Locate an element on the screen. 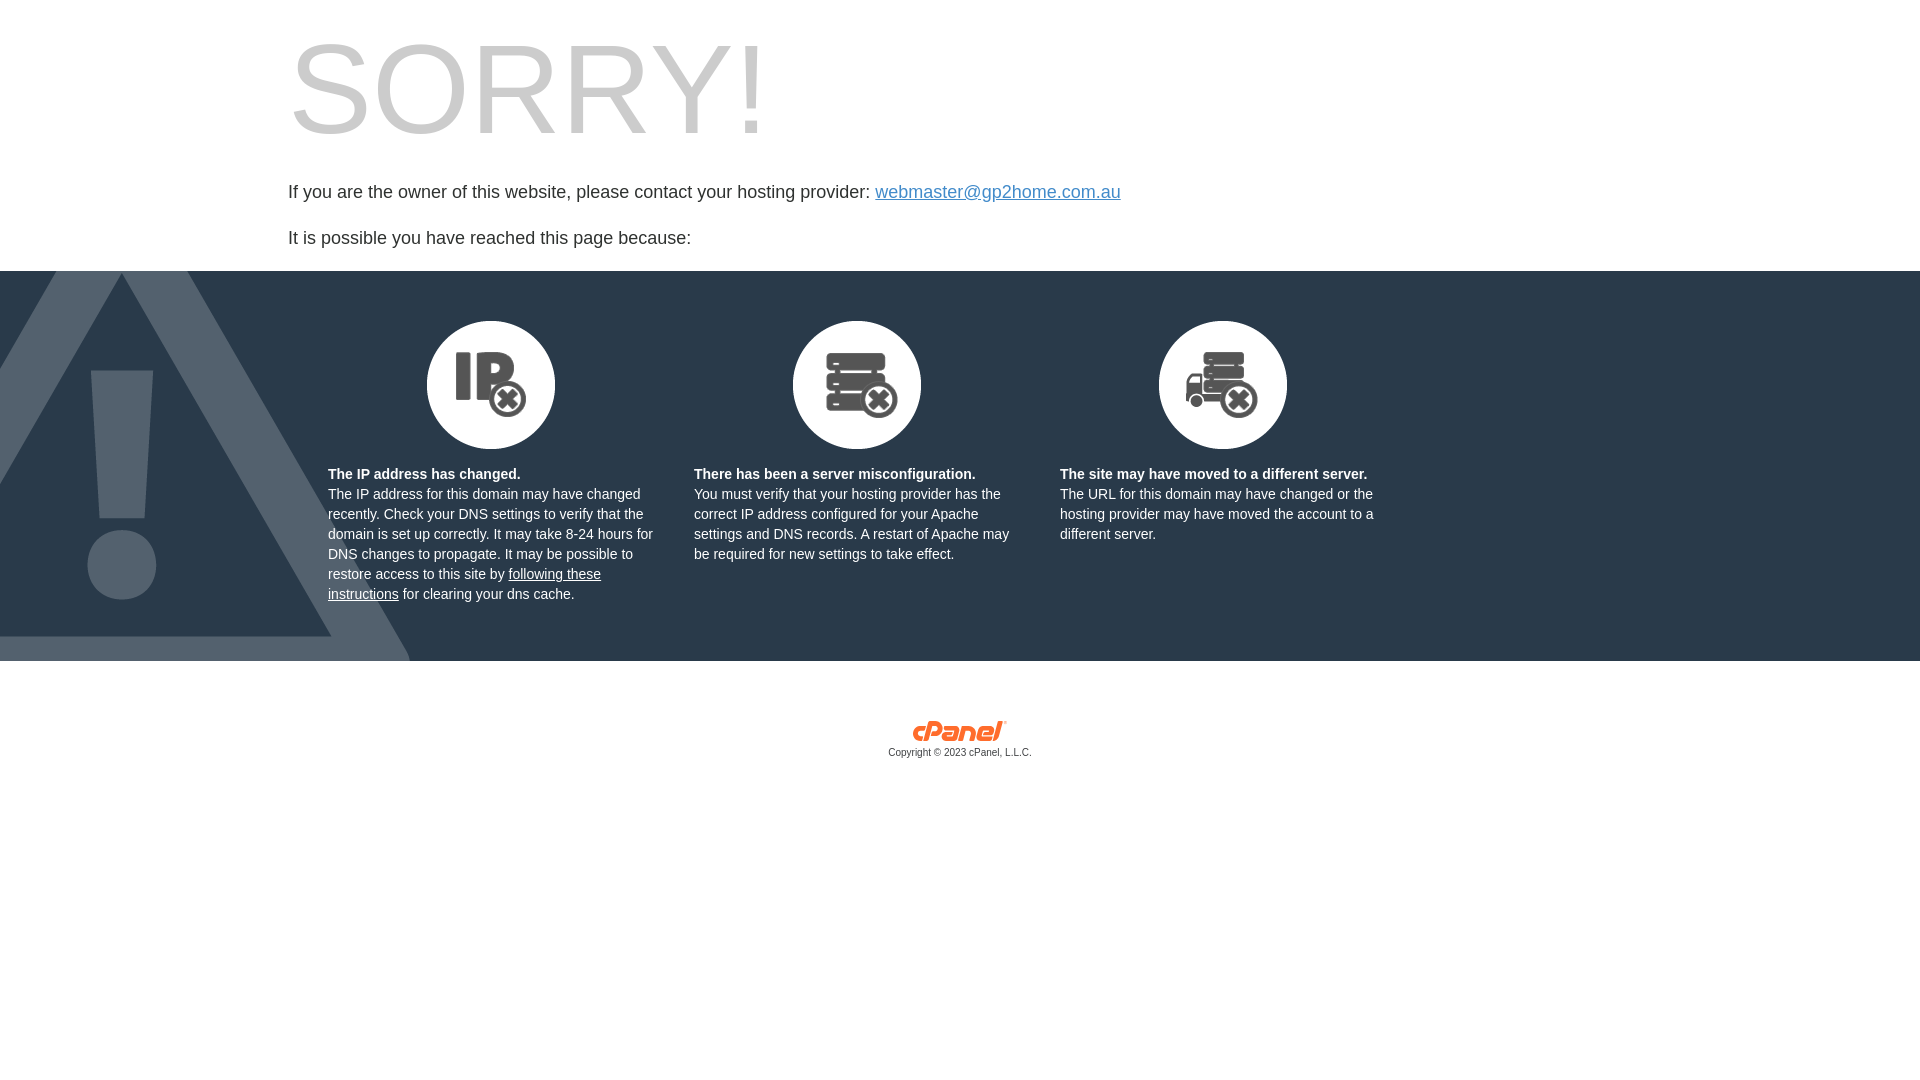 This screenshot has width=1920, height=1080. following these instructions is located at coordinates (464, 584).